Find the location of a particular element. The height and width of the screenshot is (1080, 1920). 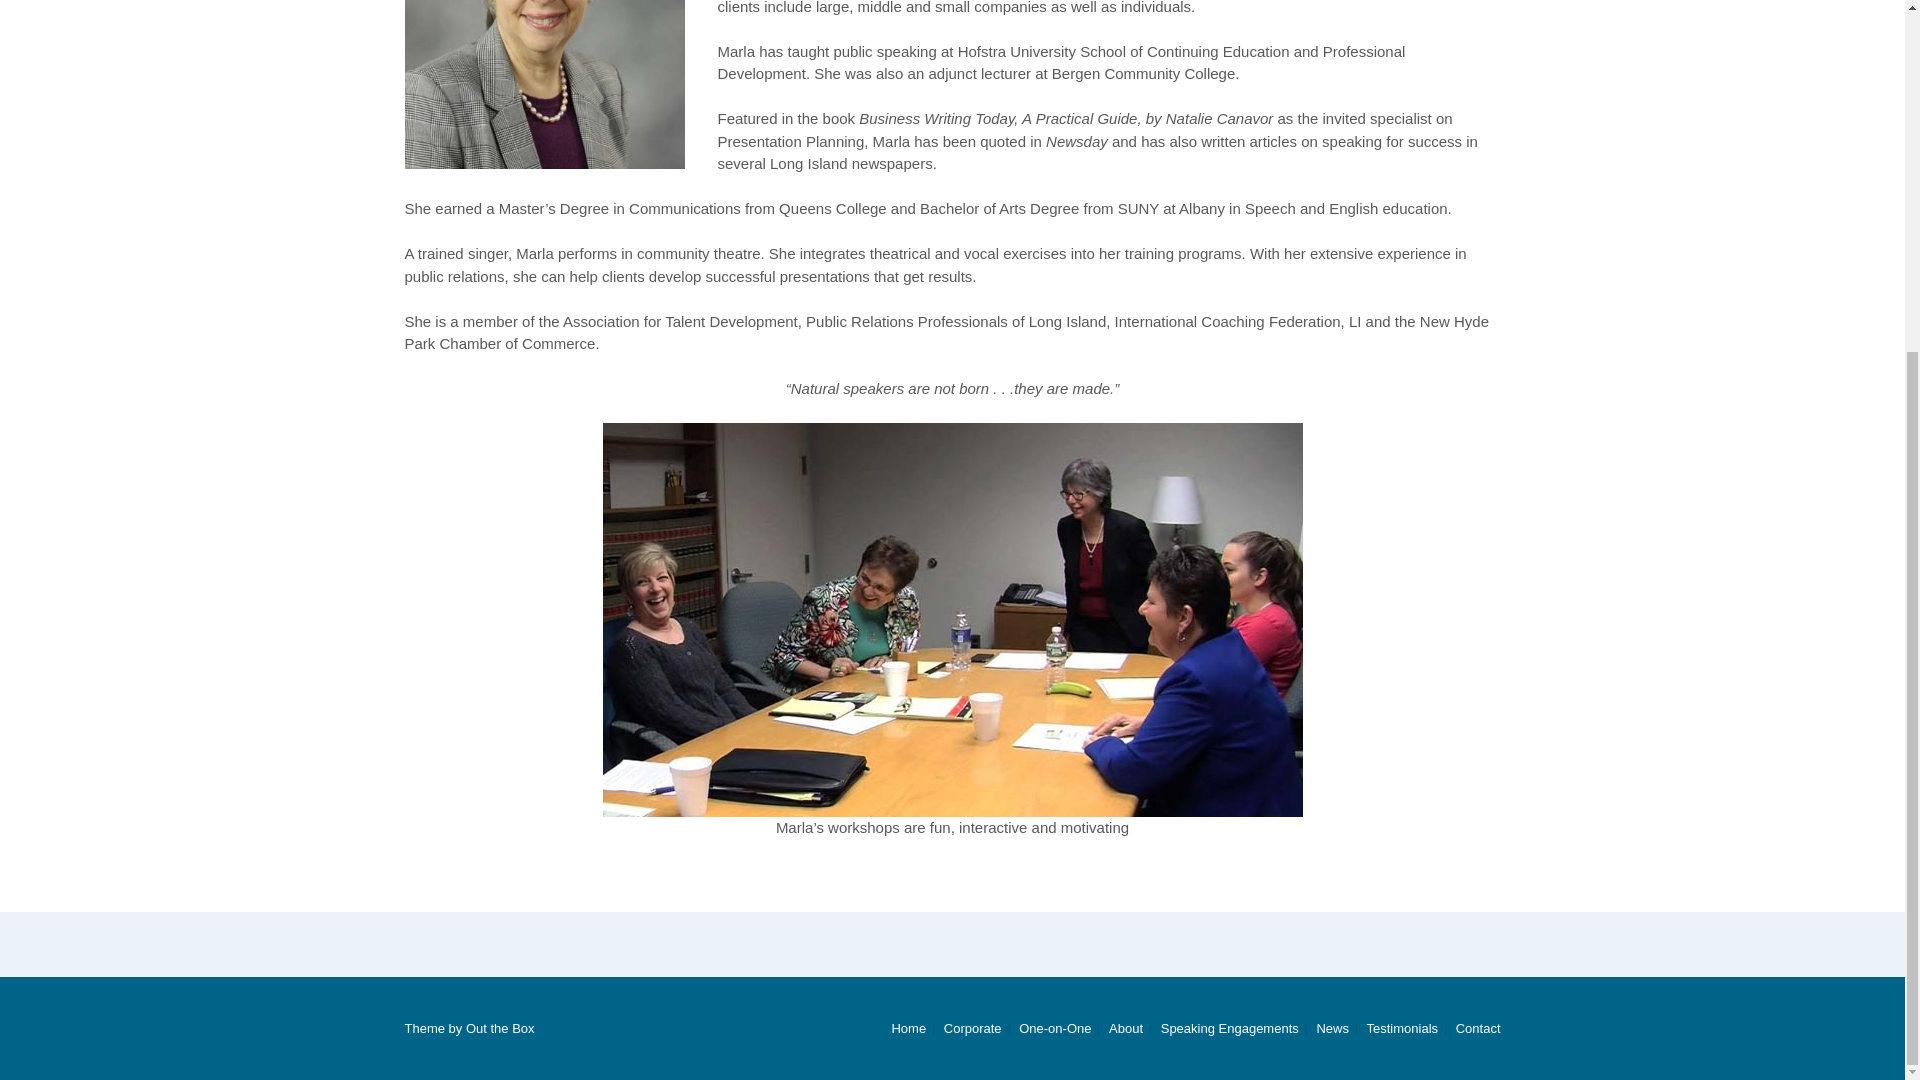

Out the Box is located at coordinates (500, 1028).